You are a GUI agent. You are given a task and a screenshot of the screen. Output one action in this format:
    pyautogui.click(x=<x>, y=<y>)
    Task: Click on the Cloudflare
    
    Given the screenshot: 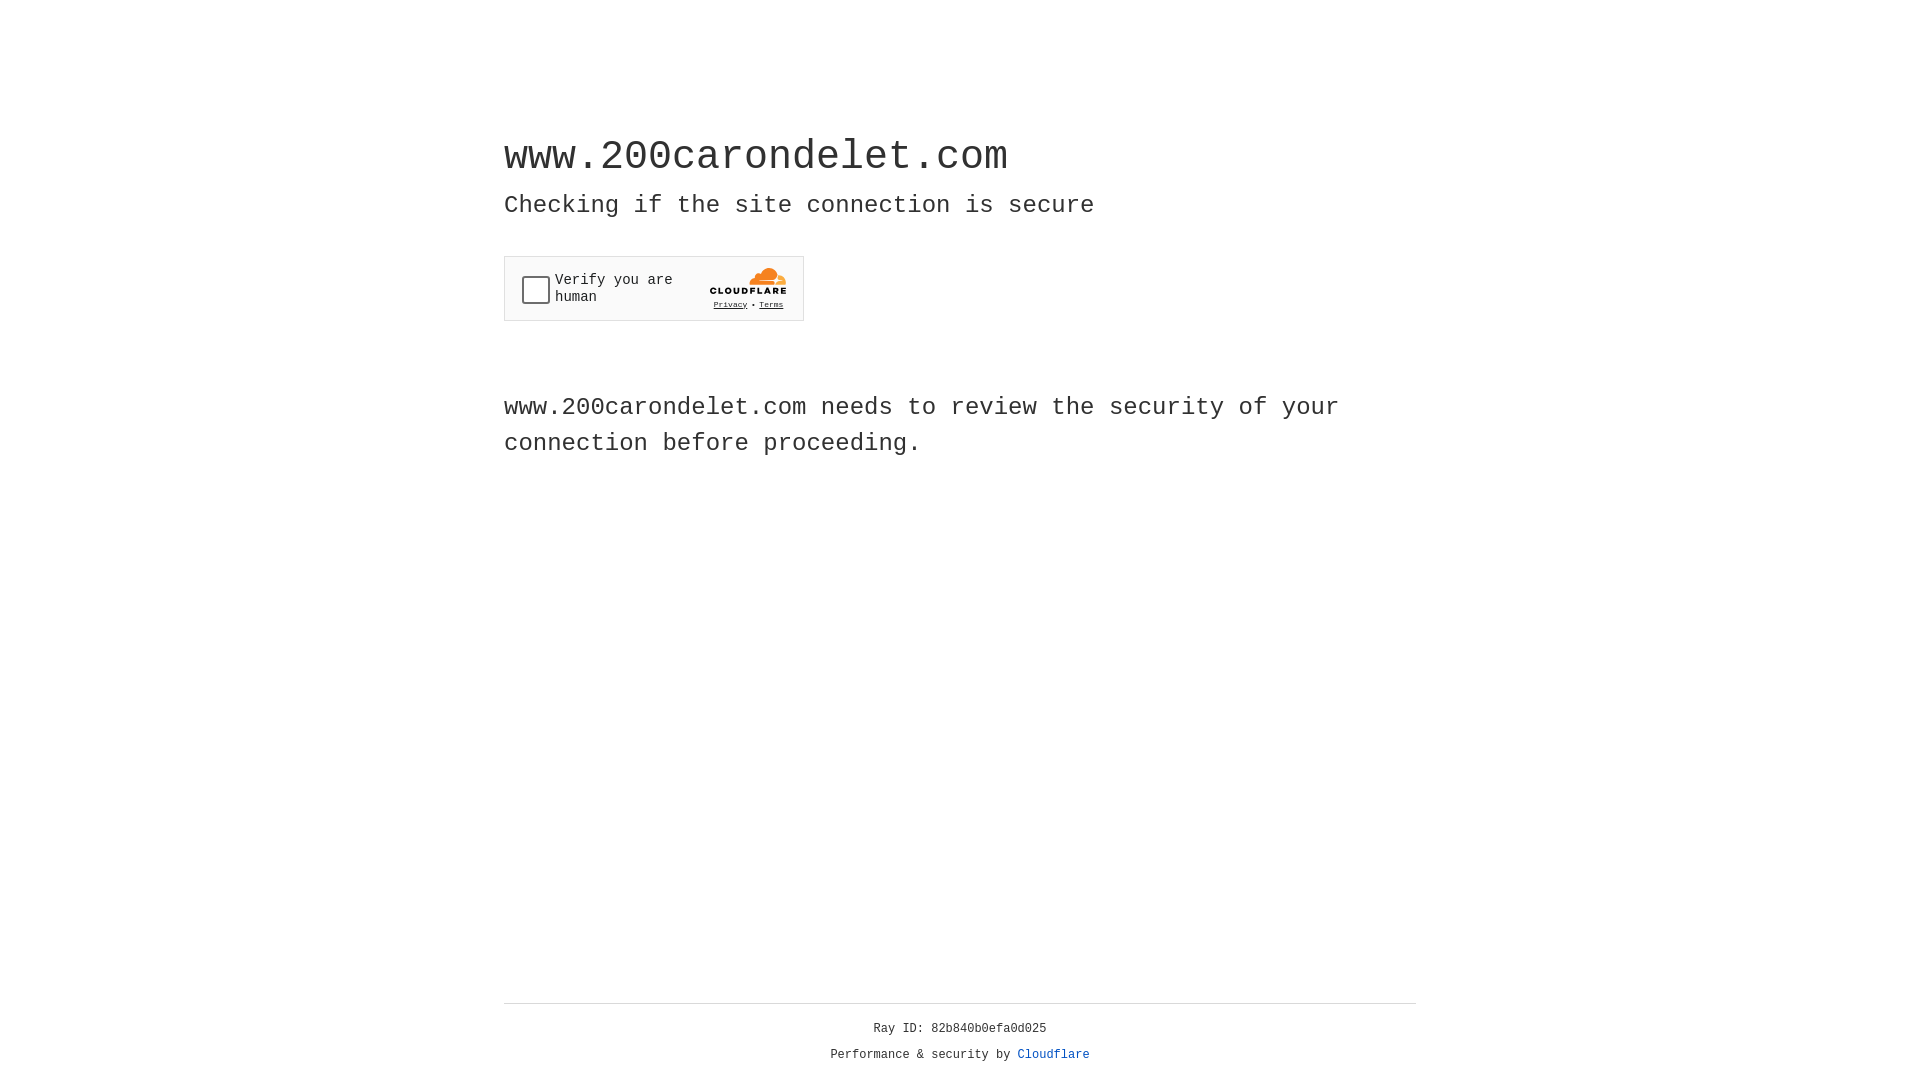 What is the action you would take?
    pyautogui.click(x=1054, y=1055)
    